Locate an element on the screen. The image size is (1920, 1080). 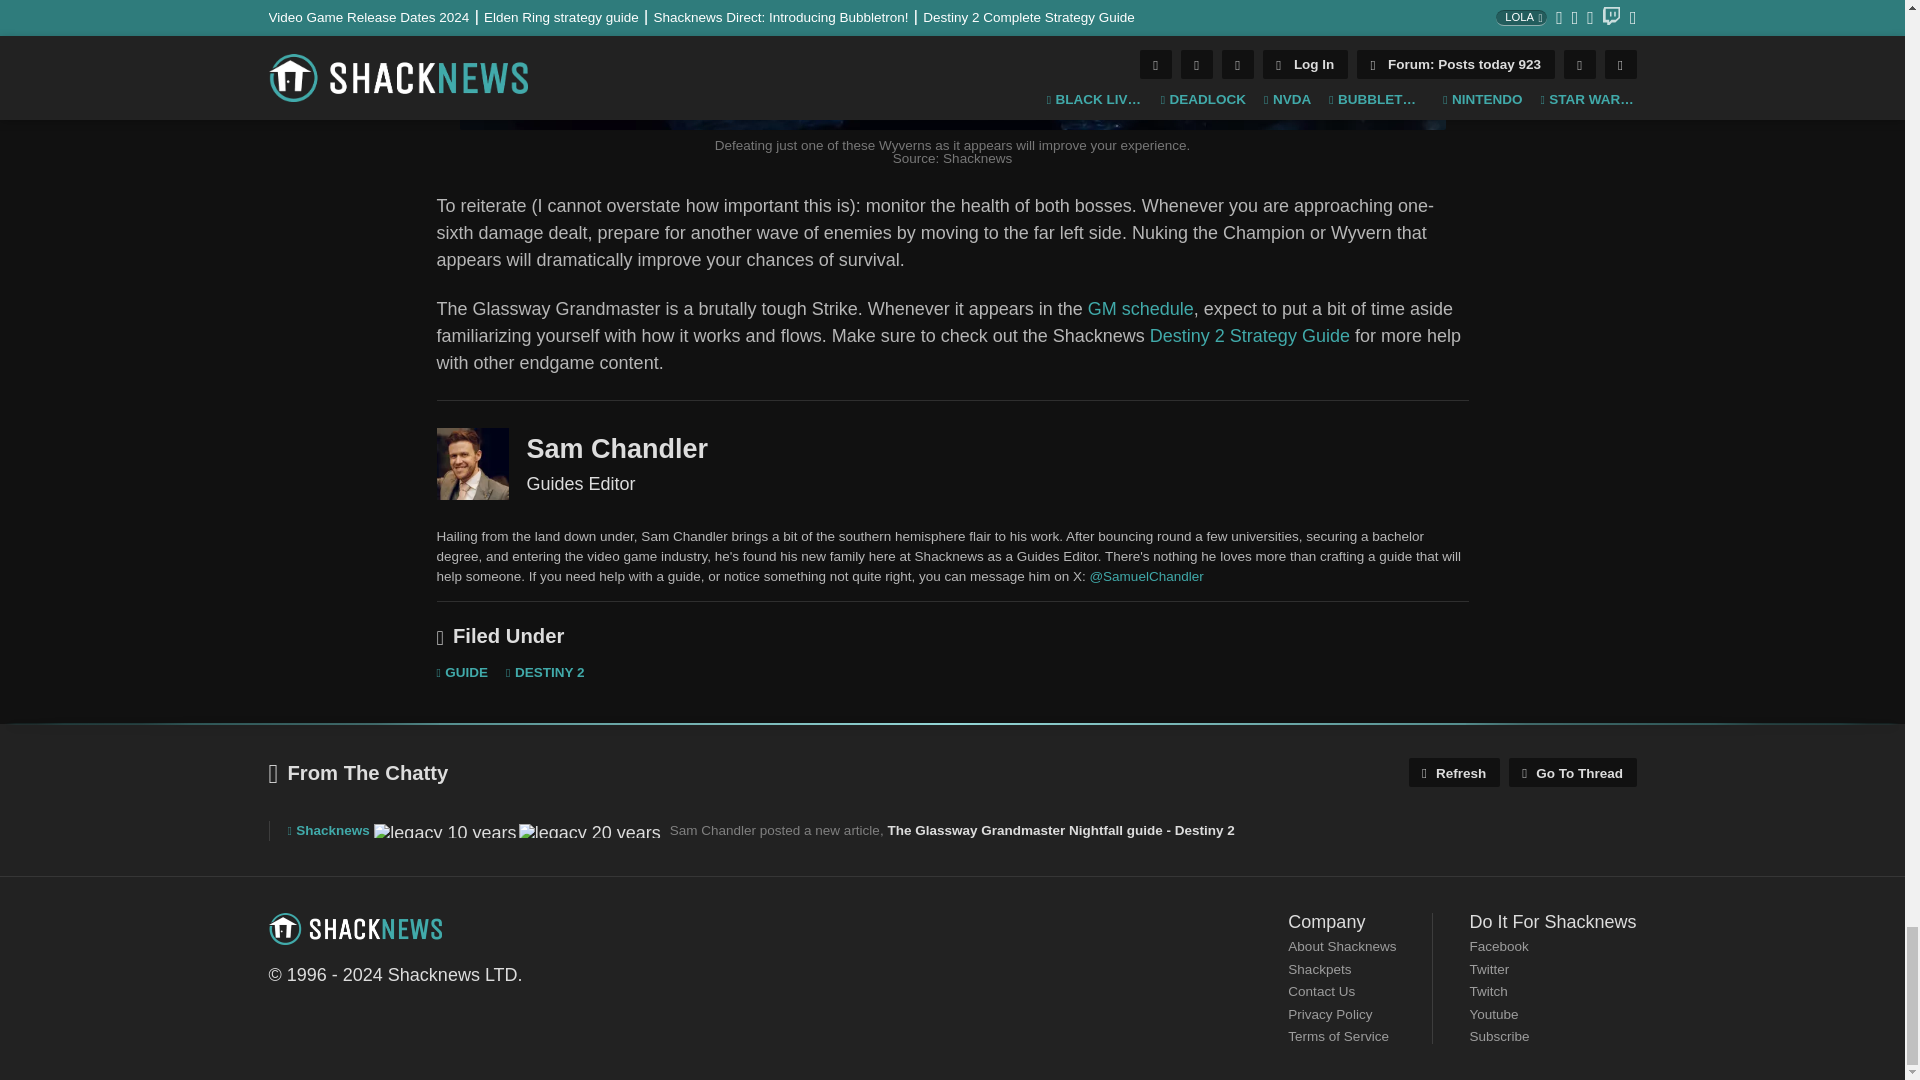
legacy 10 years is located at coordinates (445, 831).